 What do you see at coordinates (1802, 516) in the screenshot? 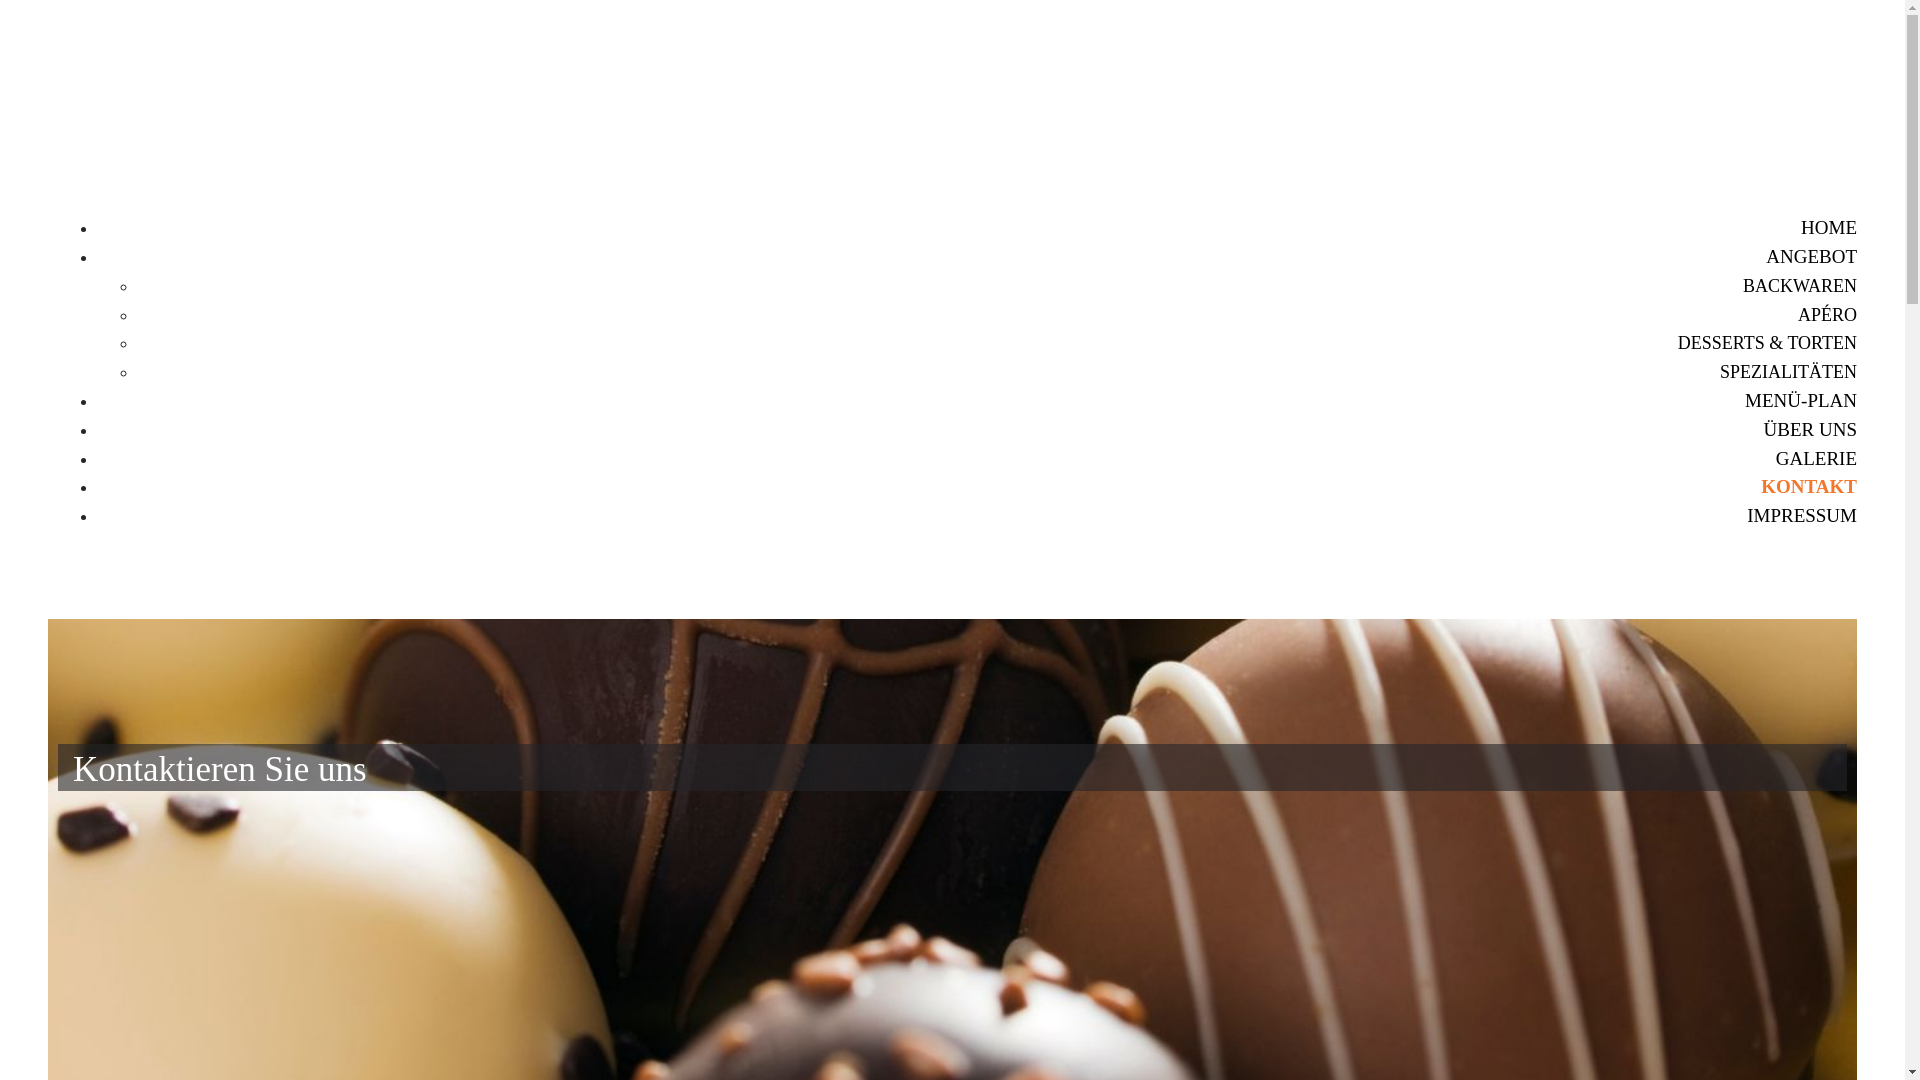
I see `IMPRESSUM` at bounding box center [1802, 516].